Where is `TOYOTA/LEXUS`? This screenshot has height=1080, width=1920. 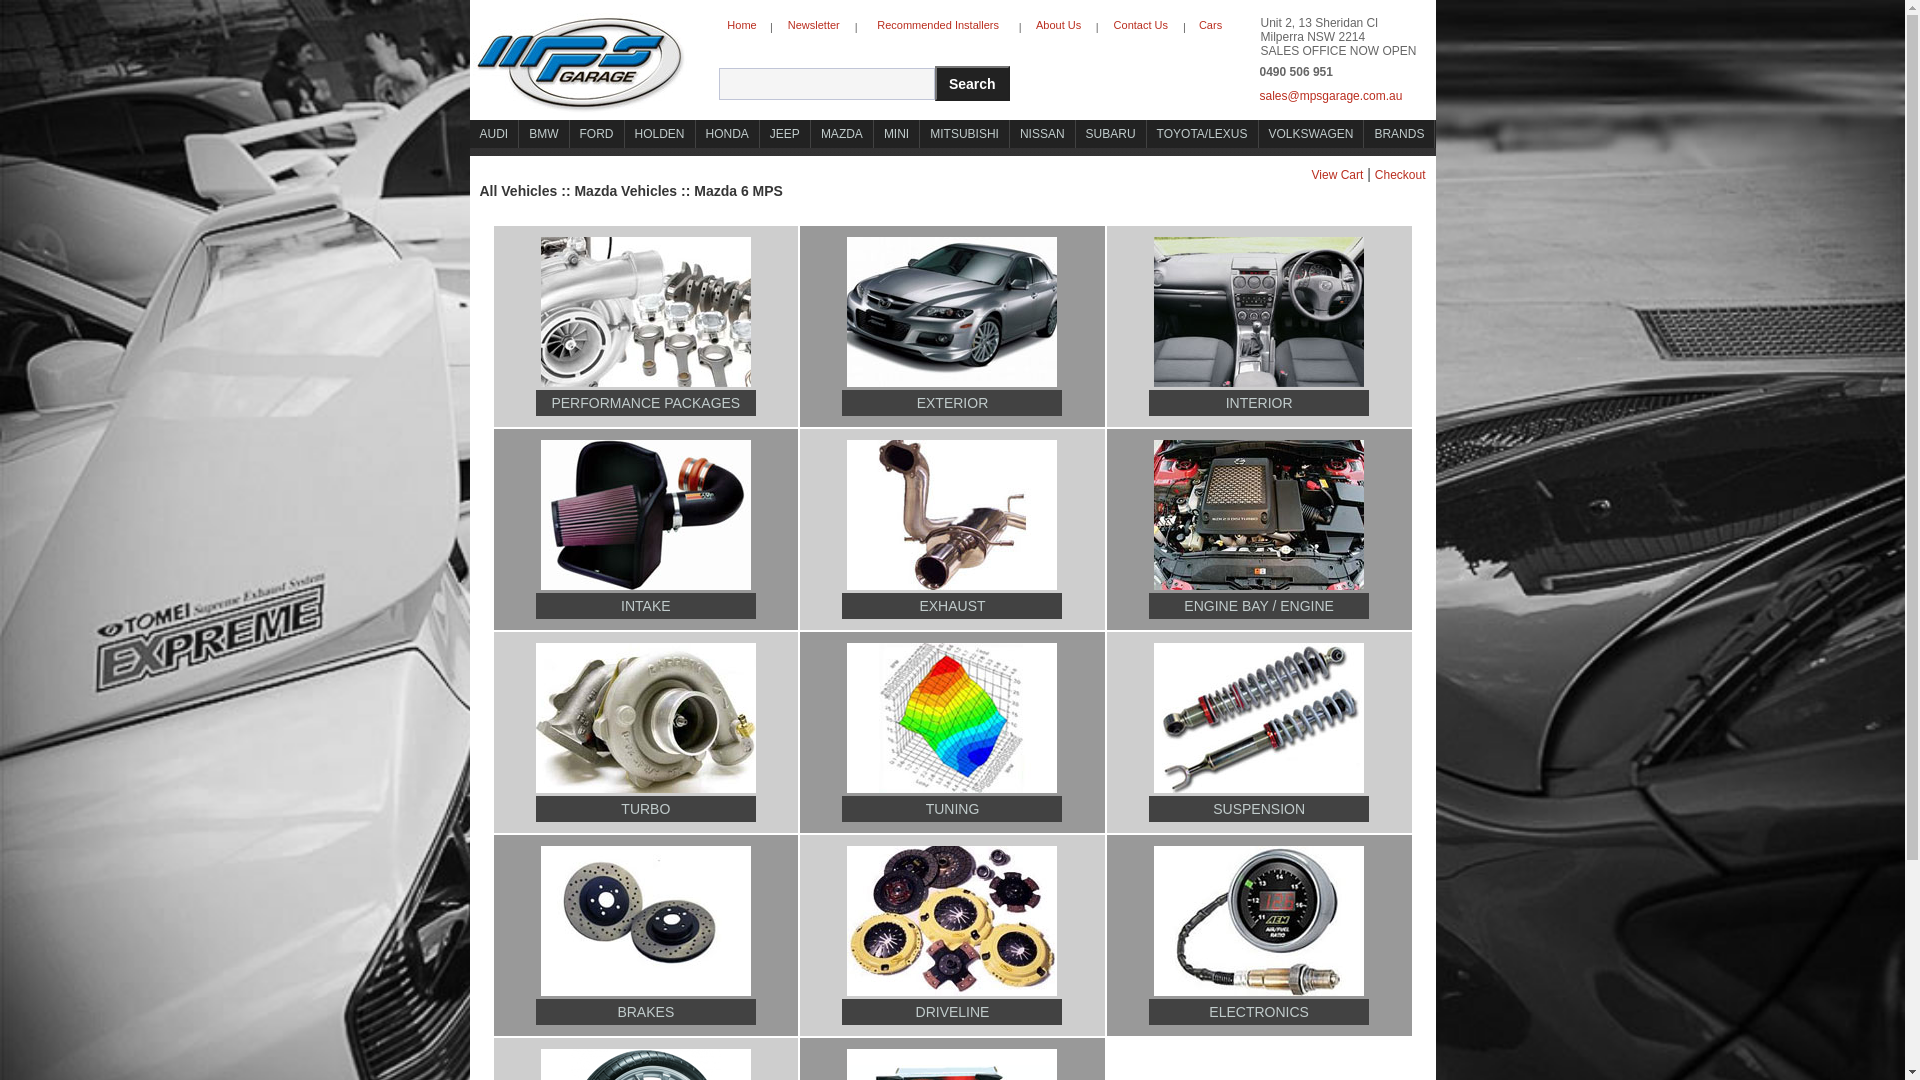 TOYOTA/LEXUS is located at coordinates (1203, 134).